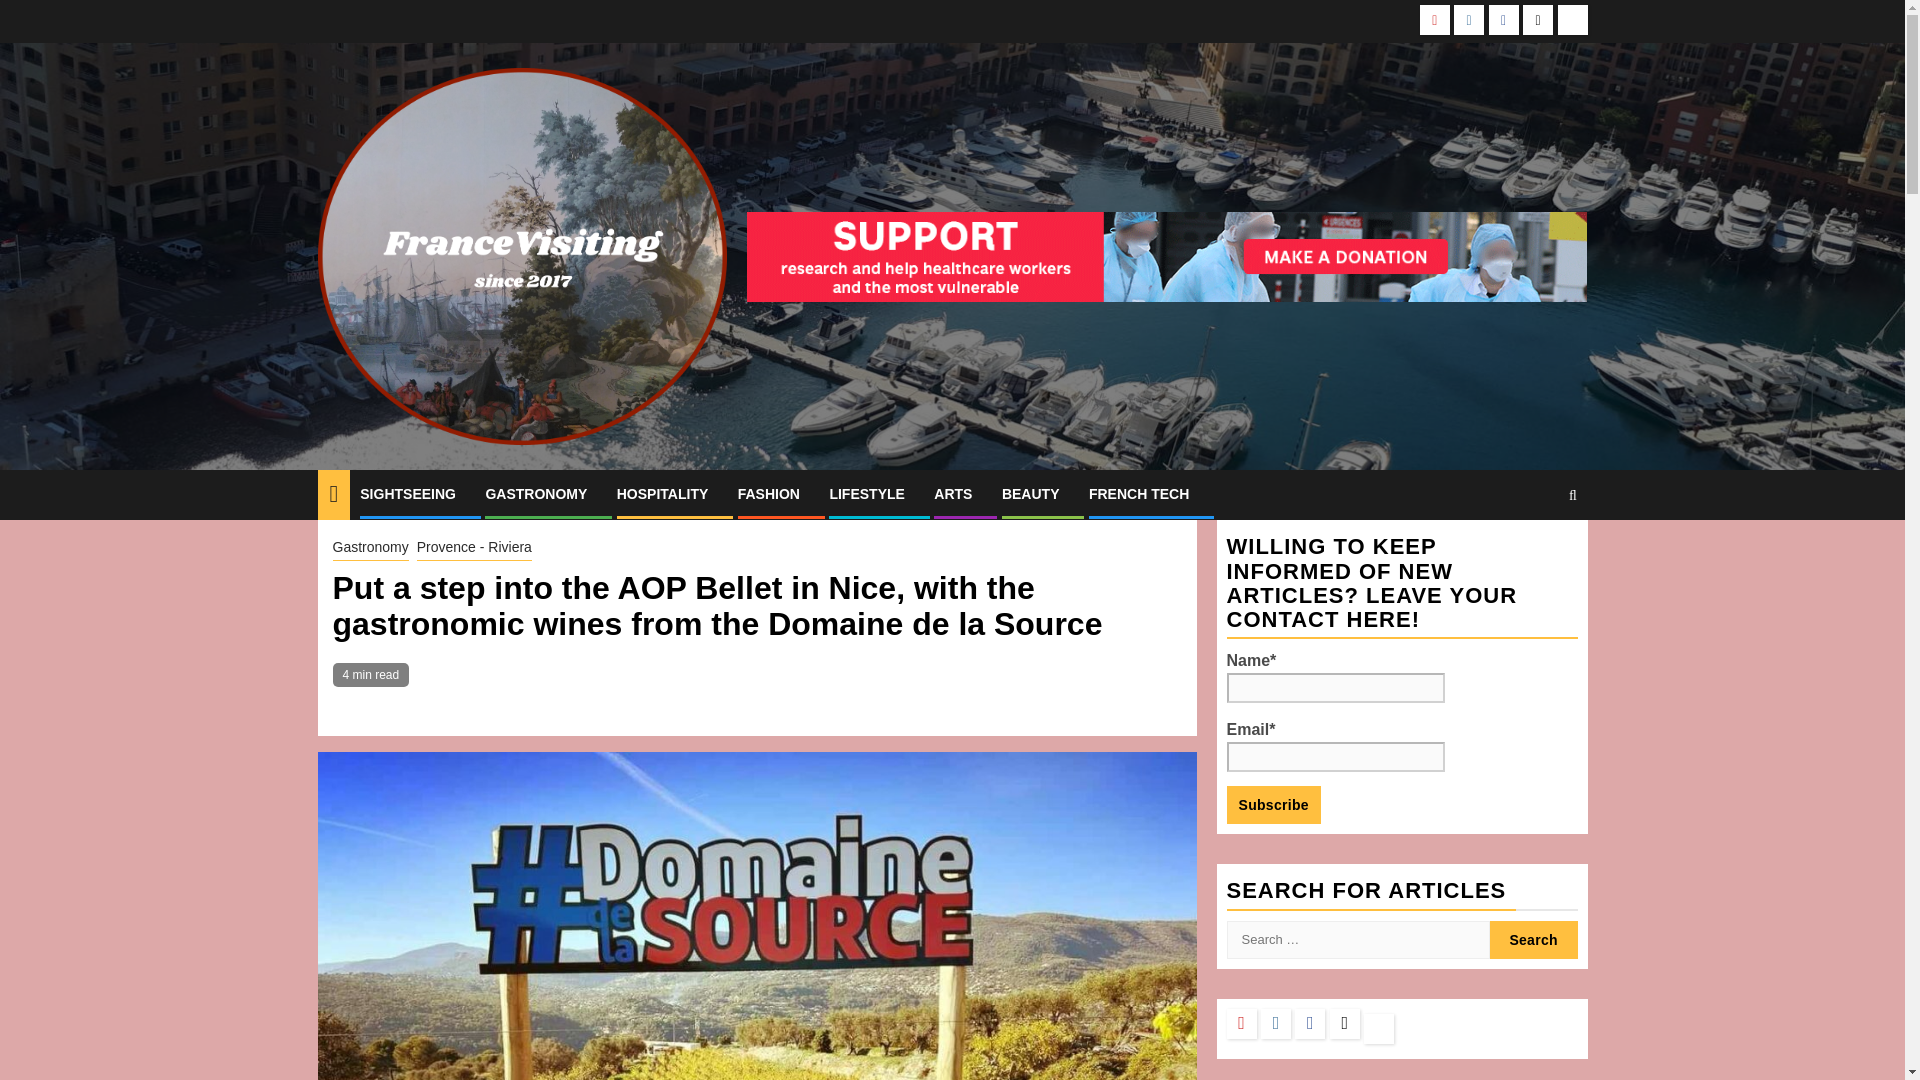 The height and width of the screenshot is (1080, 1920). What do you see at coordinates (474, 548) in the screenshot?
I see `Provence - Riviera` at bounding box center [474, 548].